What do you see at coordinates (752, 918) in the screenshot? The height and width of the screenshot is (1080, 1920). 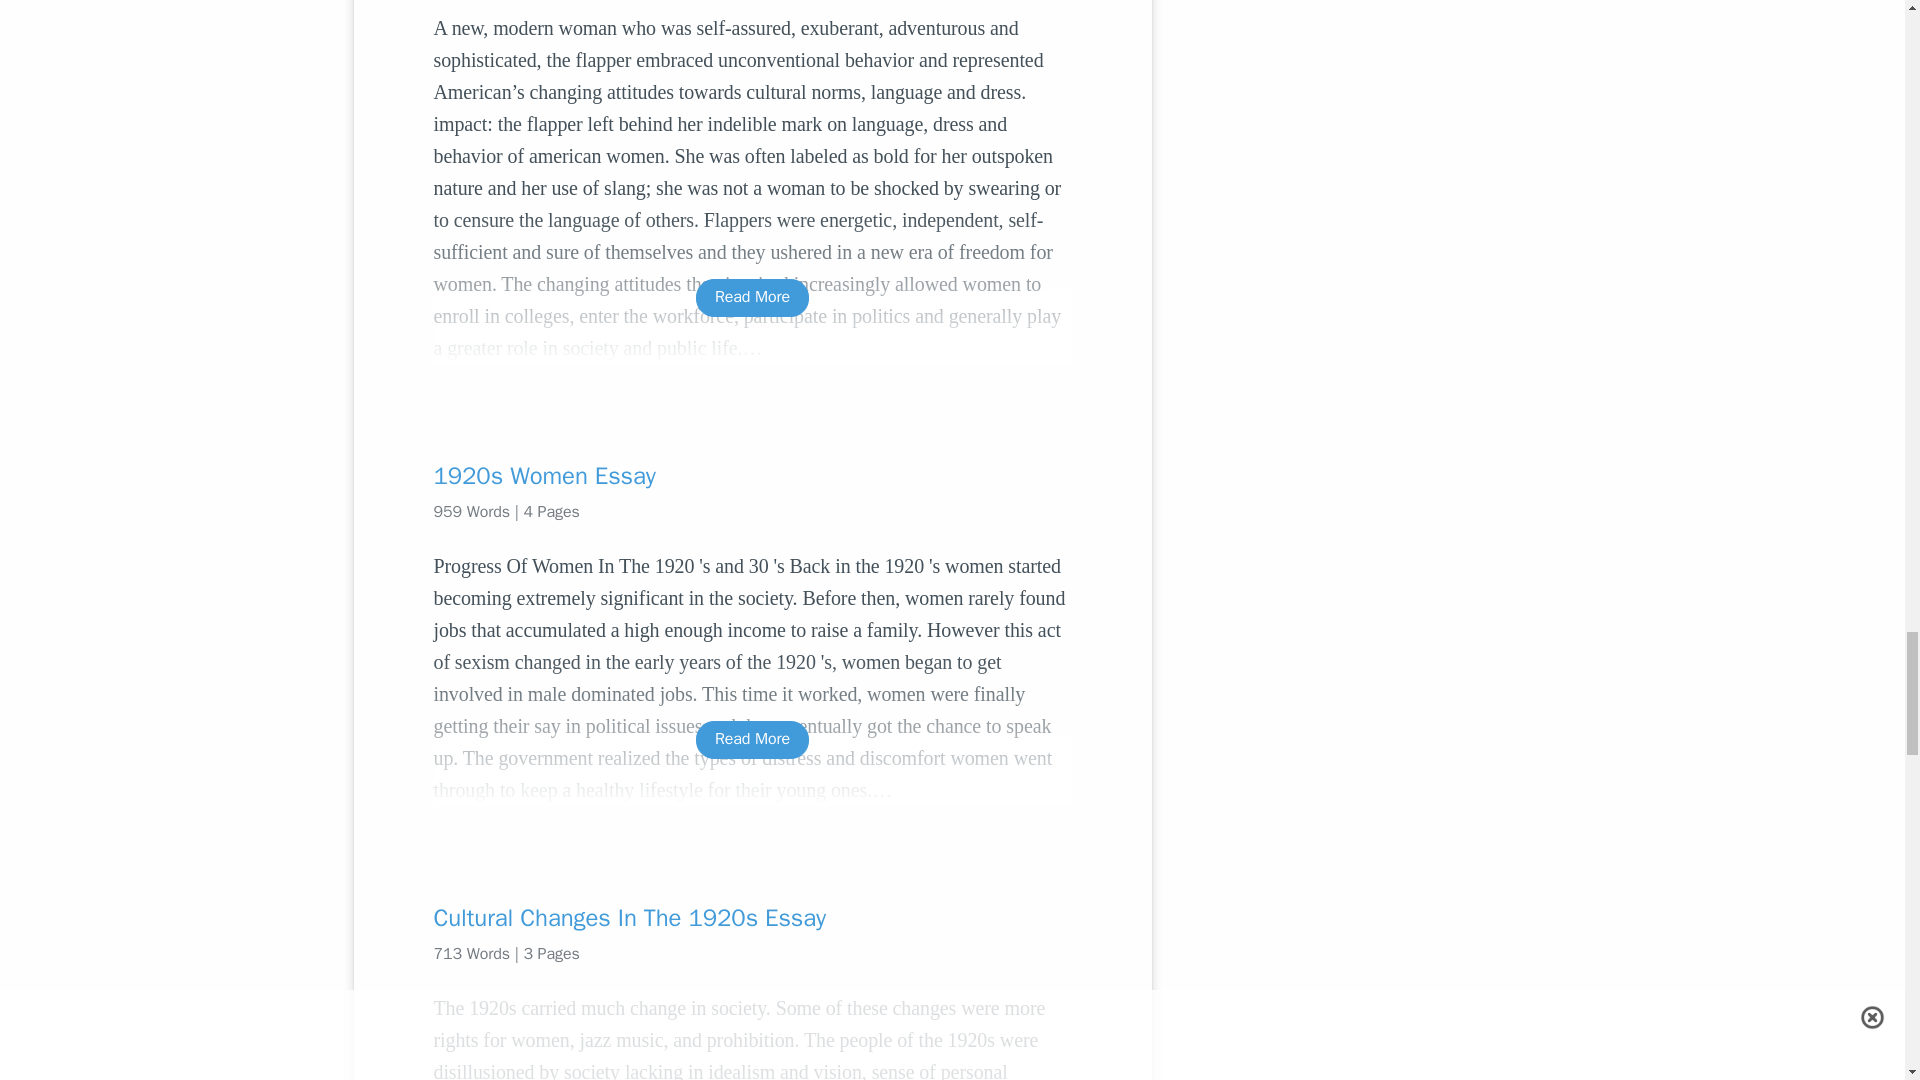 I see `Cultural Changes In The 1920s Essay` at bounding box center [752, 918].